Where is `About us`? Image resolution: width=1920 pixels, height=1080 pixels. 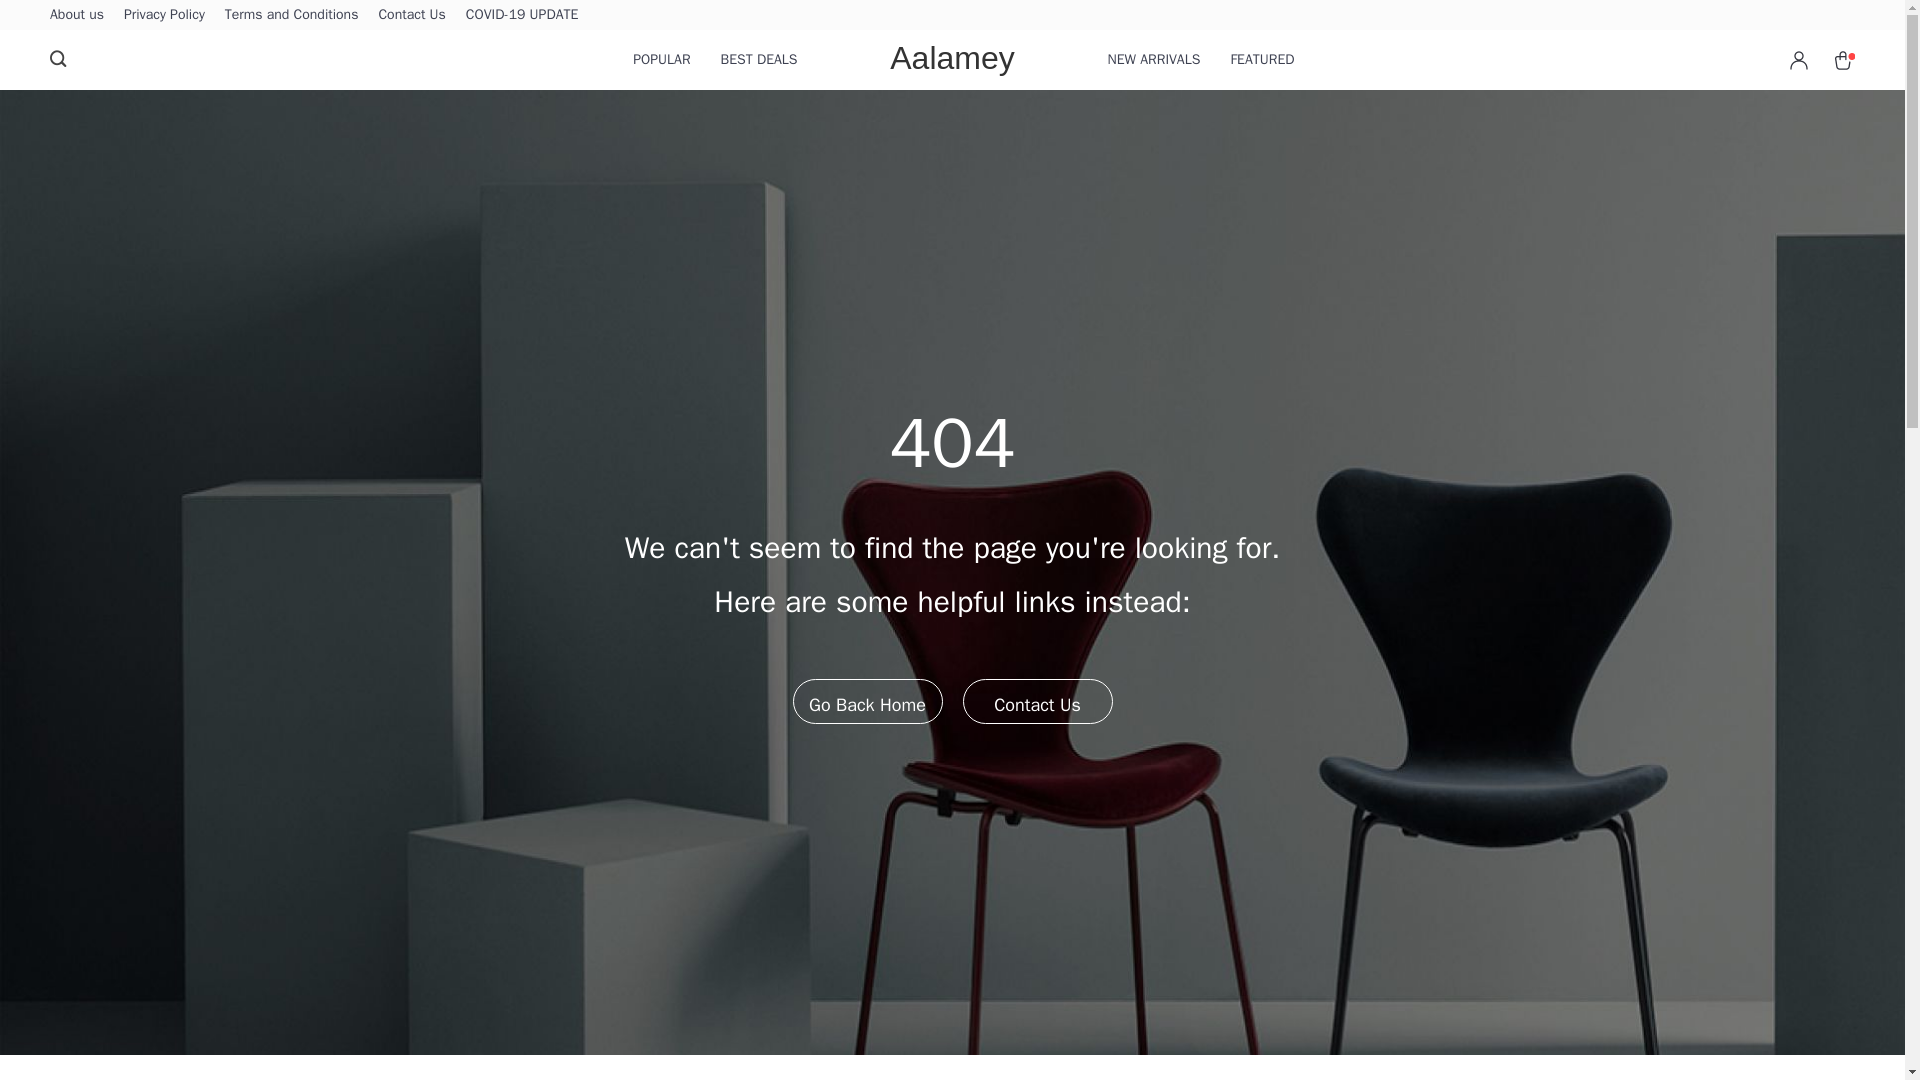 About us is located at coordinates (76, 14).